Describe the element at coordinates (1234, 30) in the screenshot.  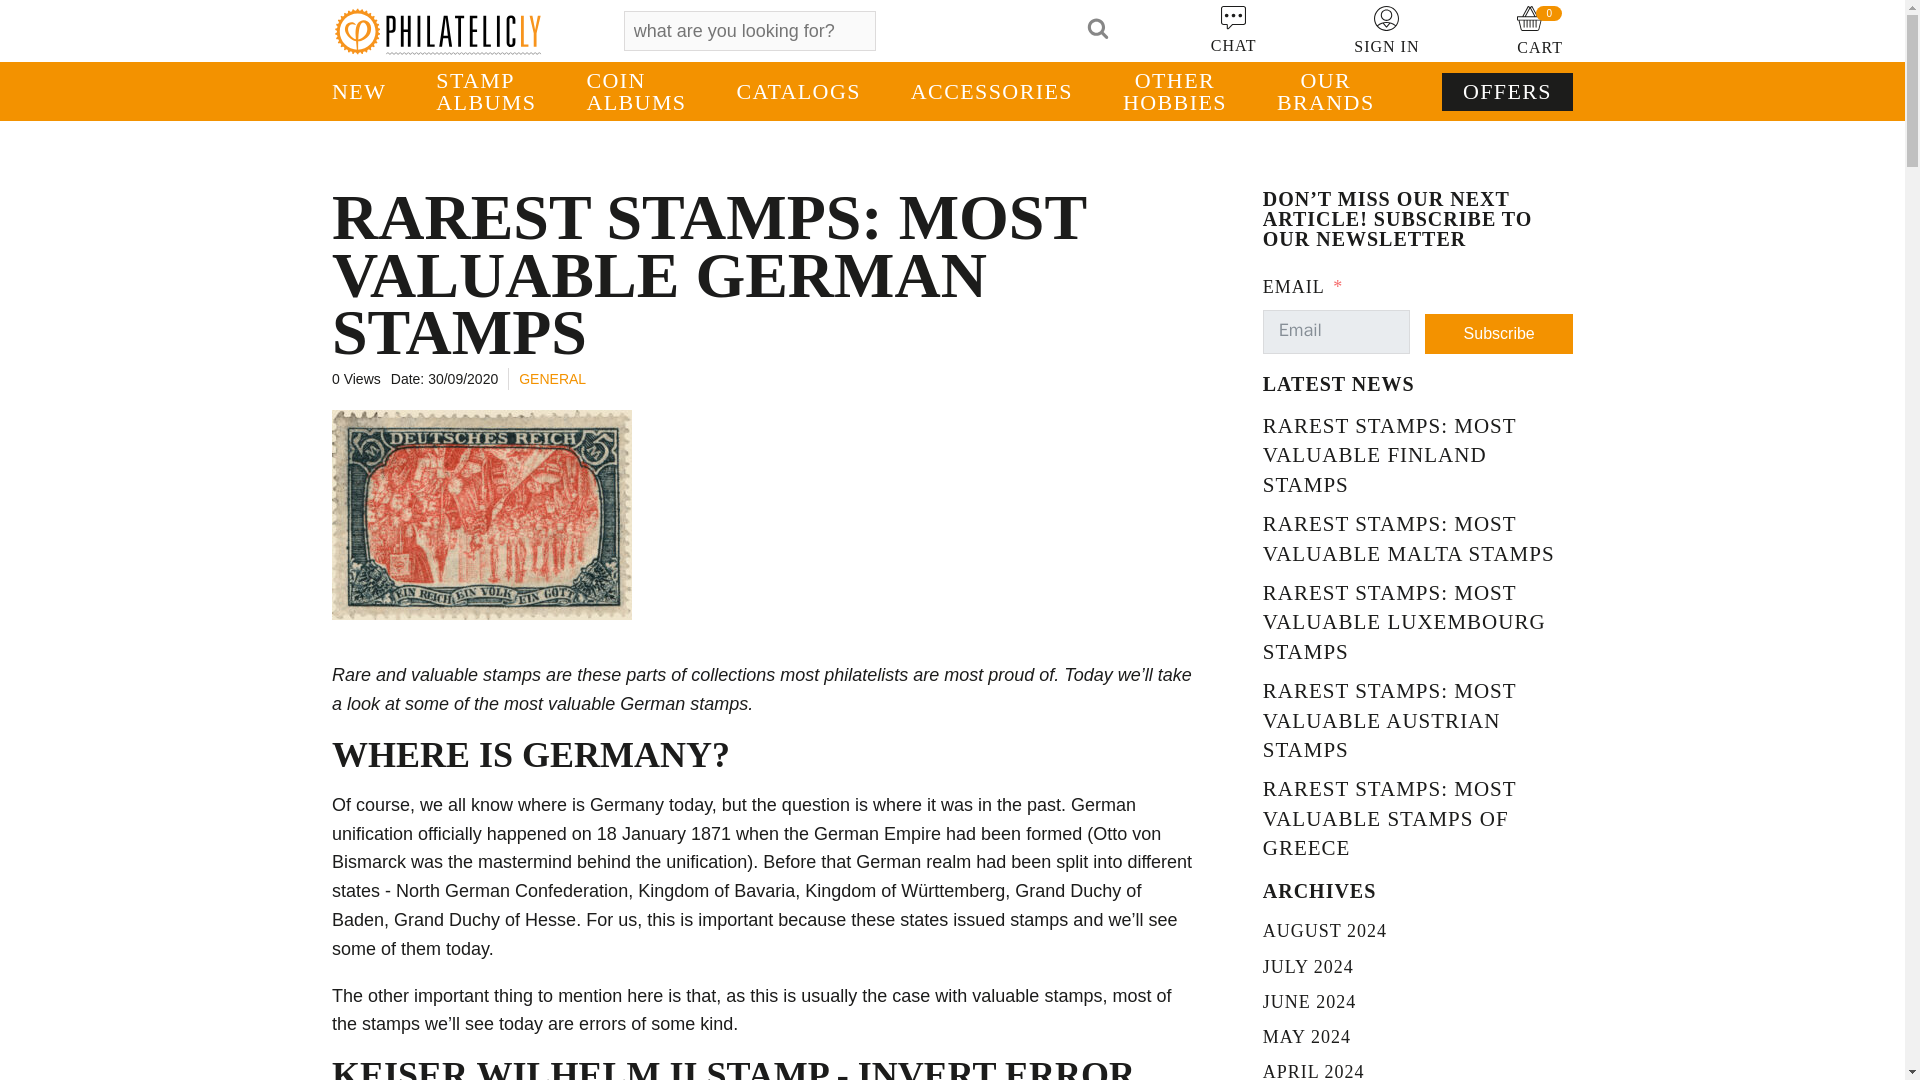
I see `CHAT` at that location.